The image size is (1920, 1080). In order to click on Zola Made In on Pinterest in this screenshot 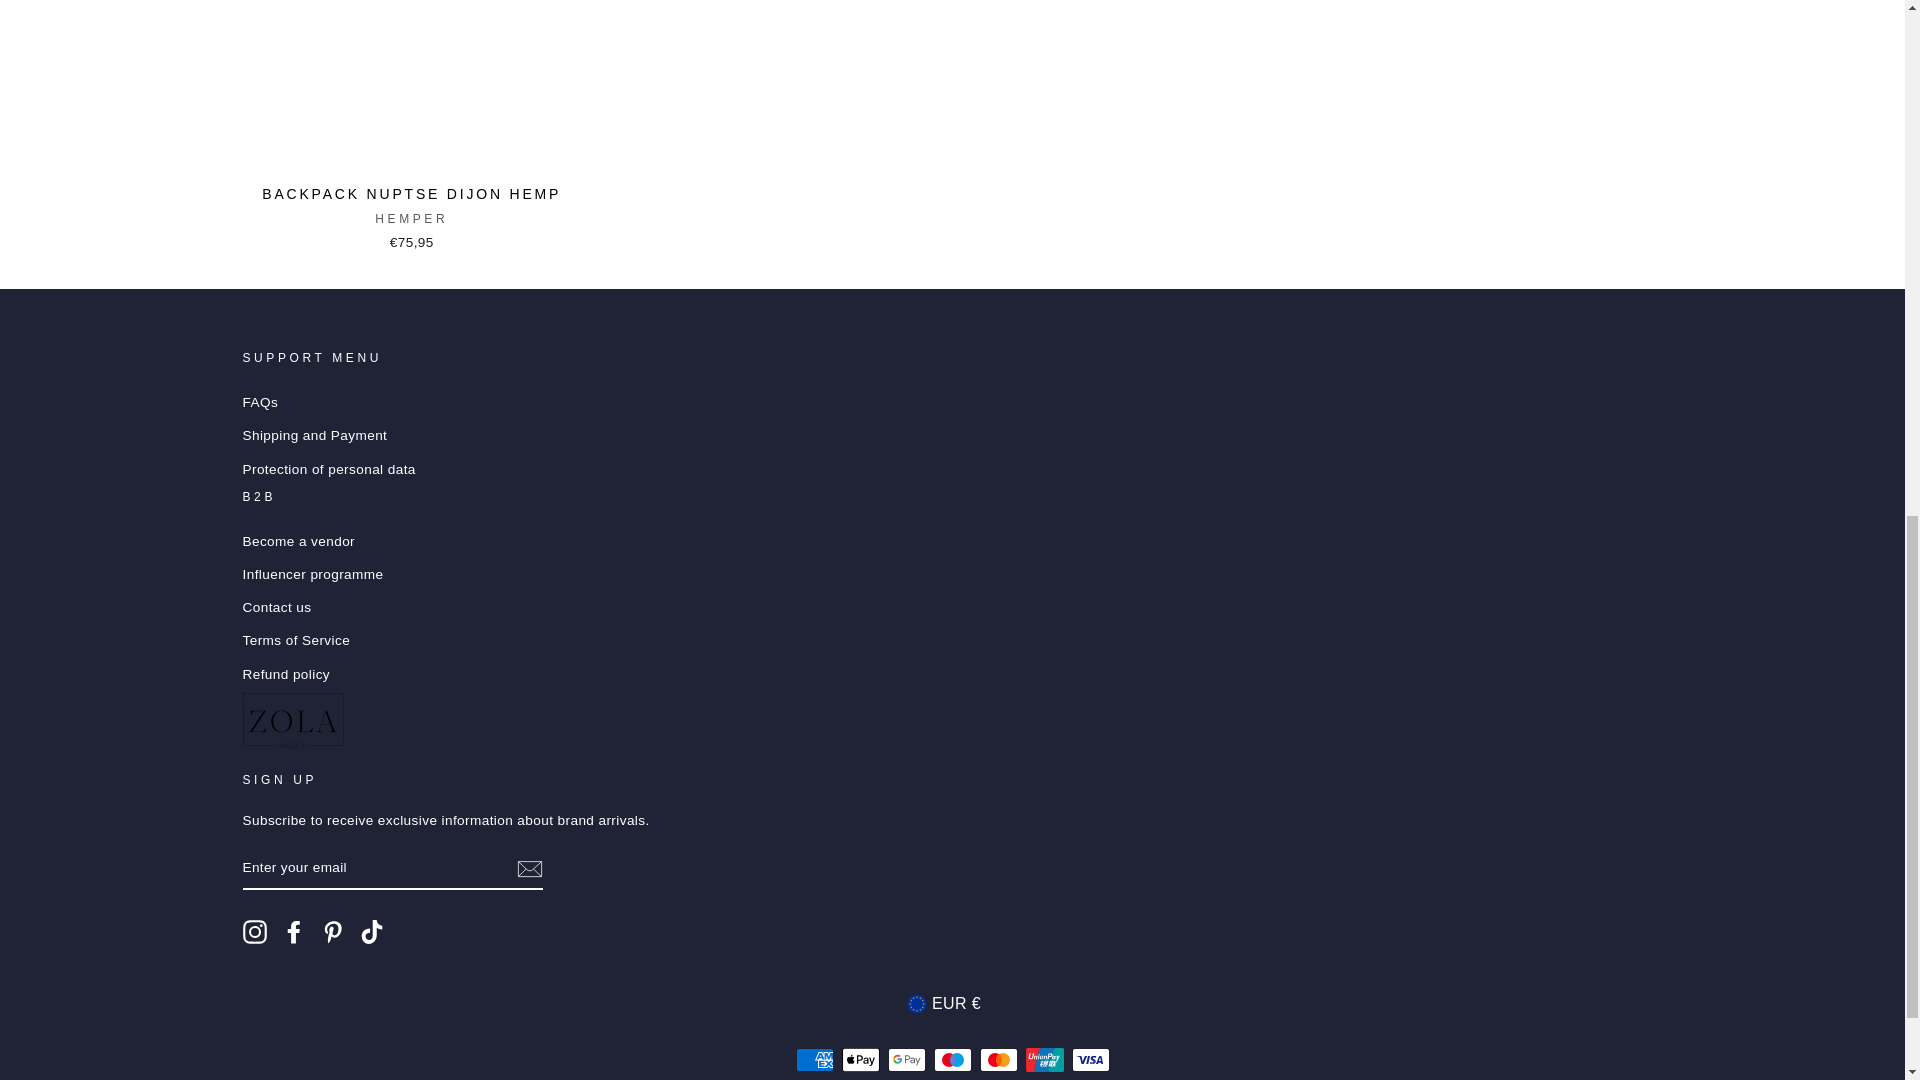, I will do `click(332, 932)`.